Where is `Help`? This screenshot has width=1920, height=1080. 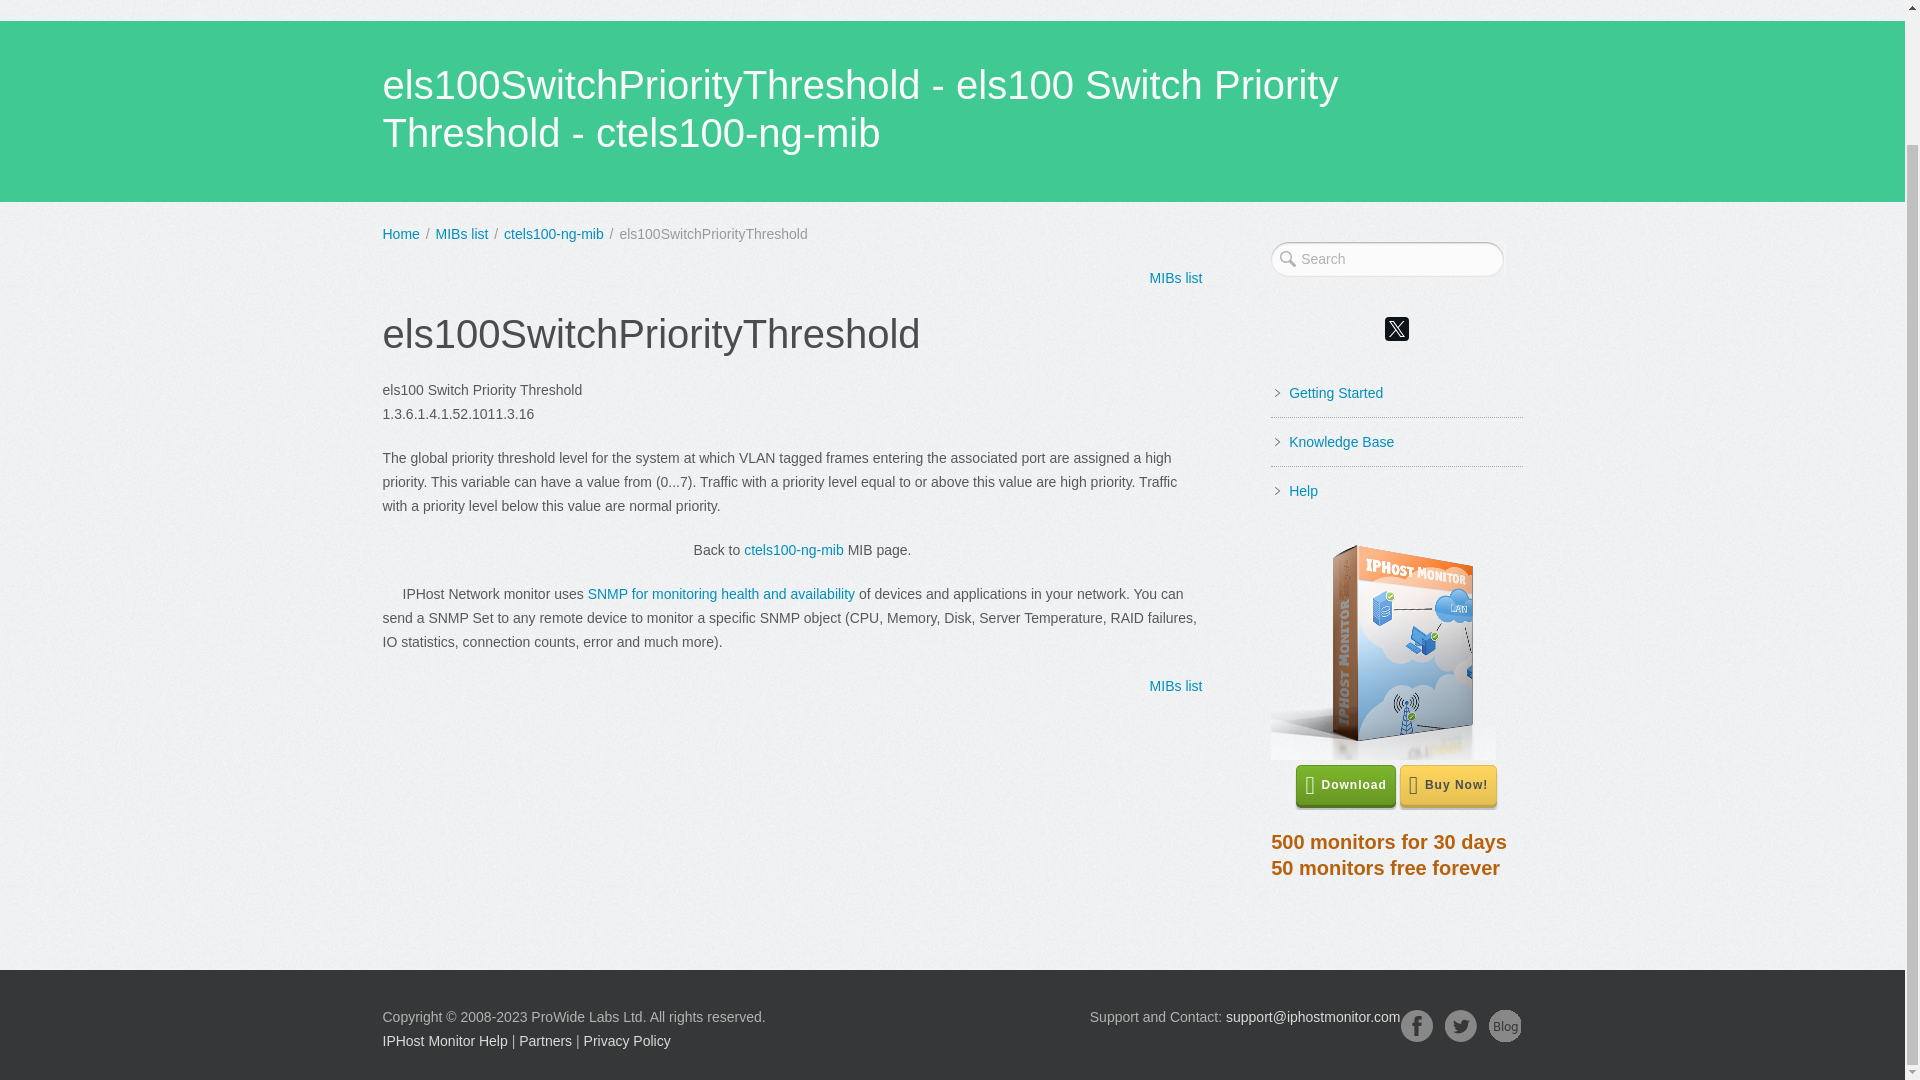 Help is located at coordinates (1389, 854).